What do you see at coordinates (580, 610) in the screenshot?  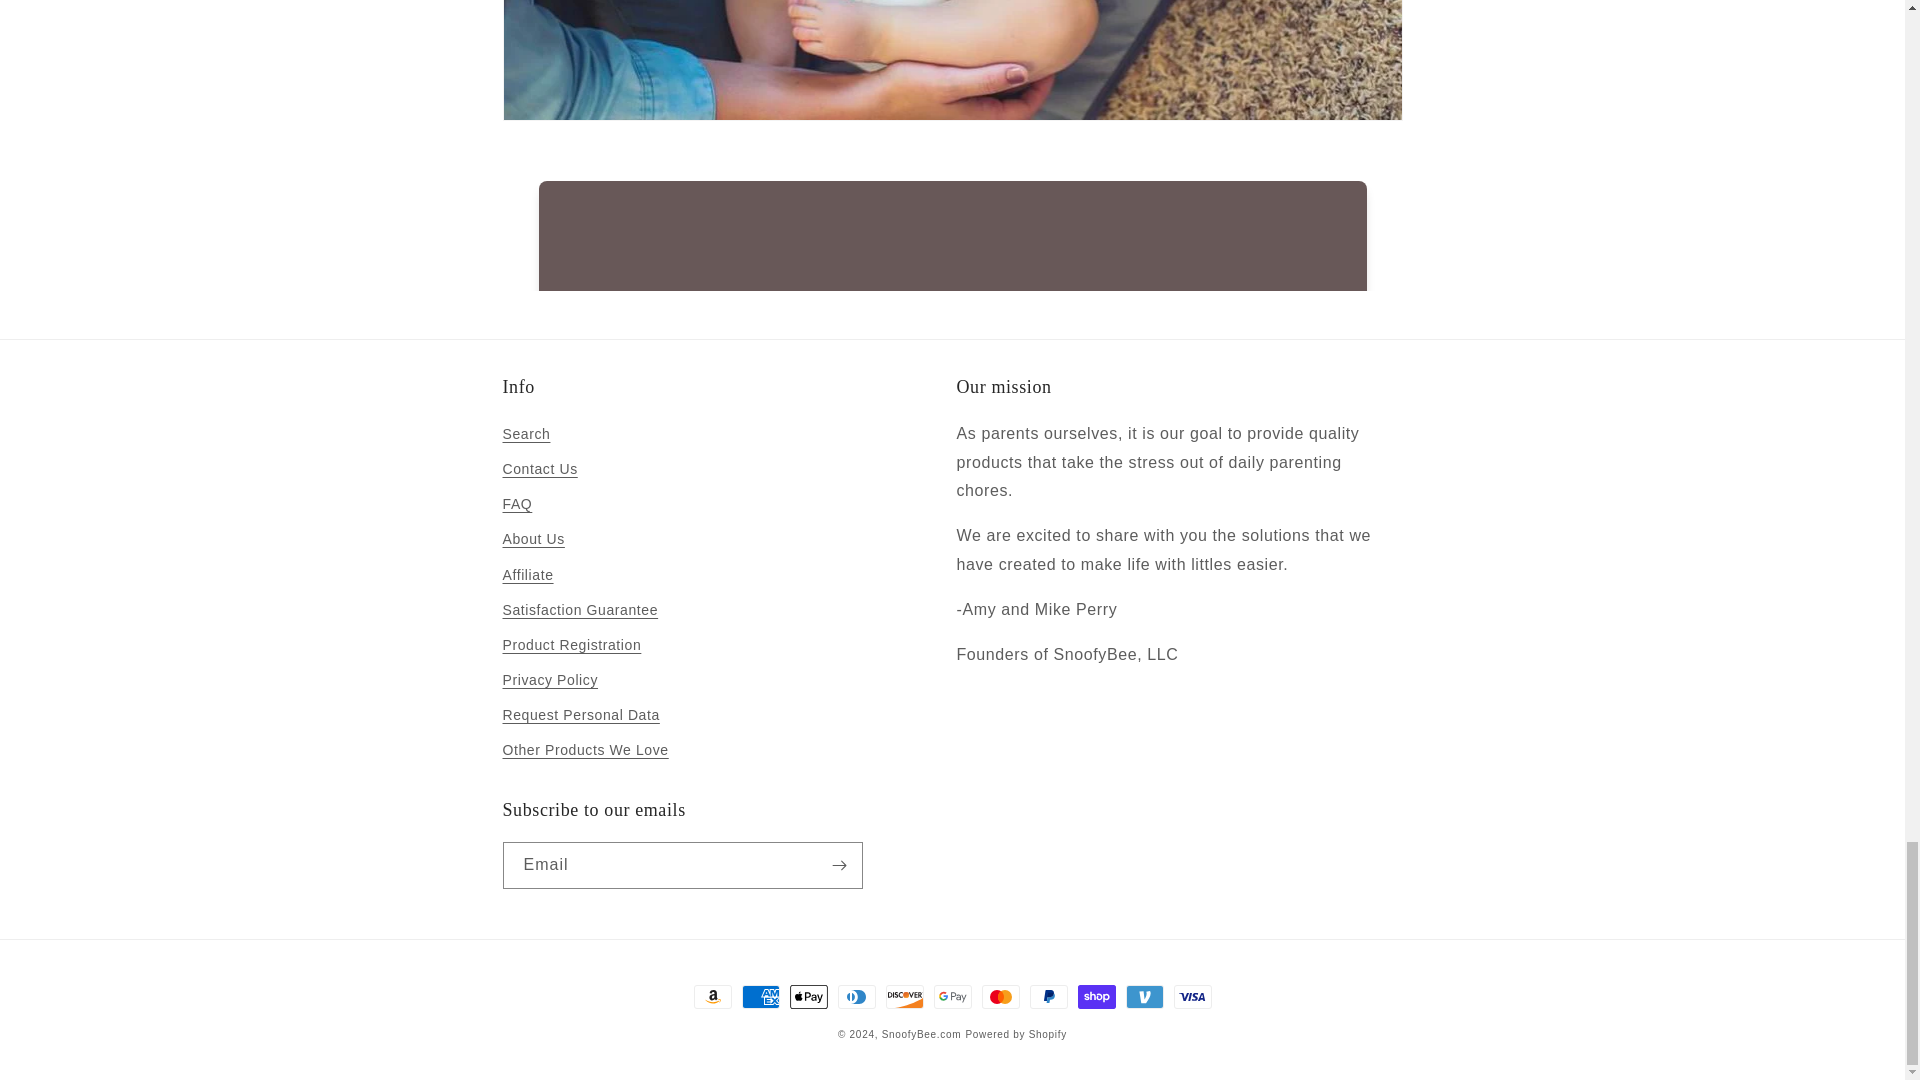 I see `Satisfaction Guarantee` at bounding box center [580, 610].